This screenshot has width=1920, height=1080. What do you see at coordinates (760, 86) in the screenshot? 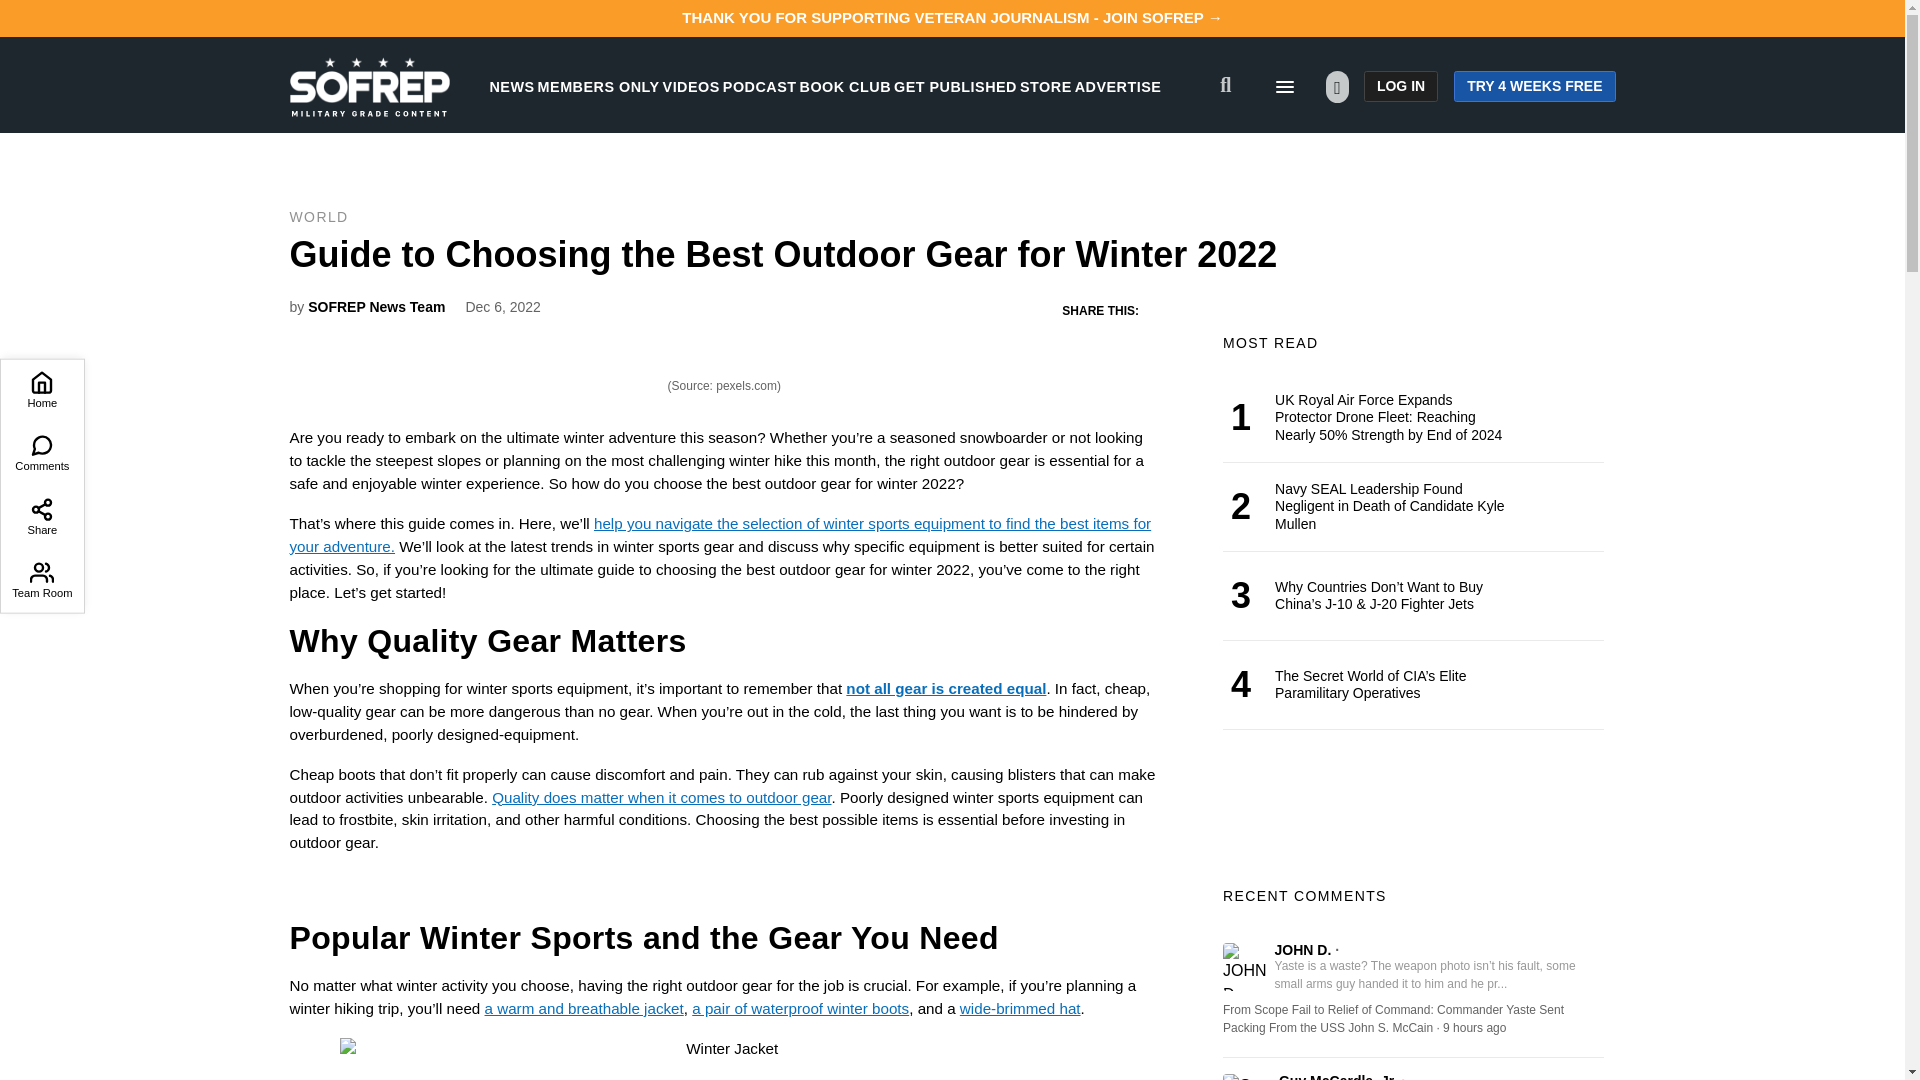
I see `PODCAST` at bounding box center [760, 86].